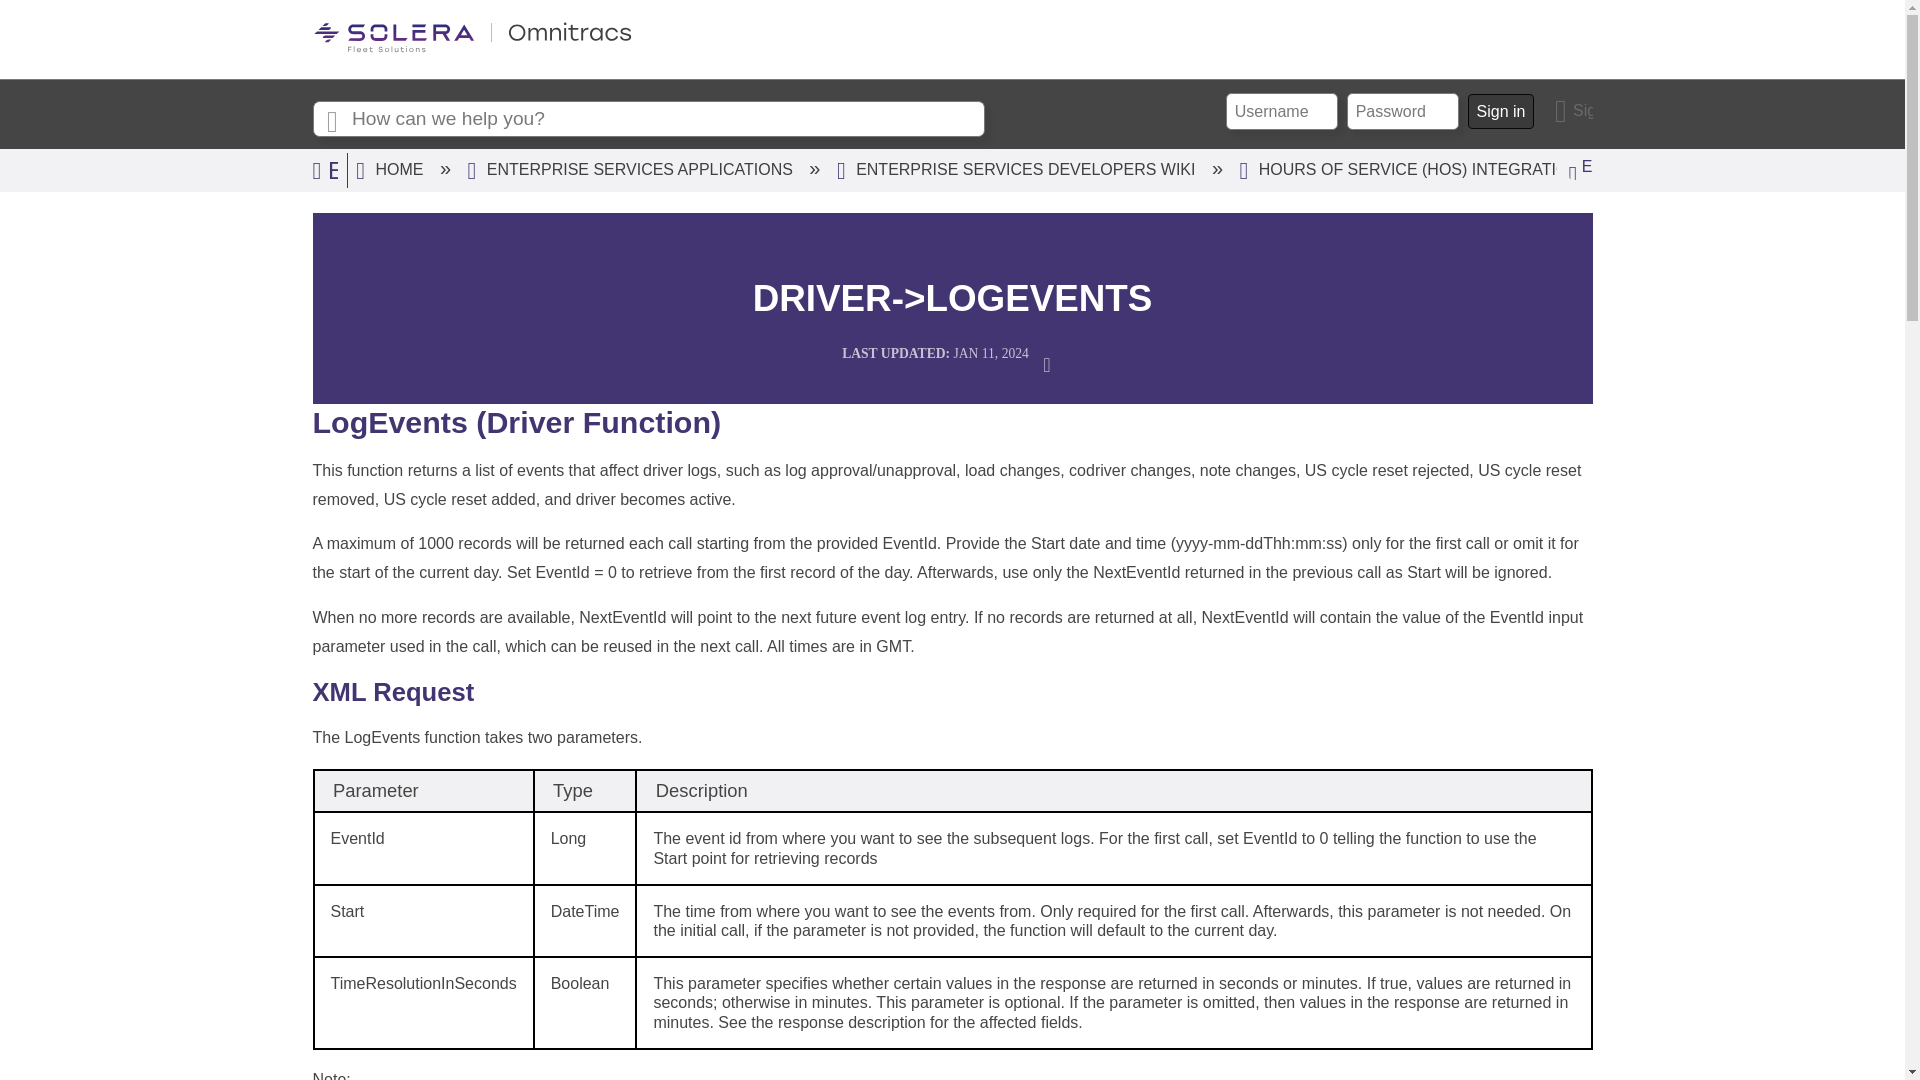 Image resolution: width=1920 pixels, height=1080 pixels. What do you see at coordinates (331, 120) in the screenshot?
I see `Search` at bounding box center [331, 120].